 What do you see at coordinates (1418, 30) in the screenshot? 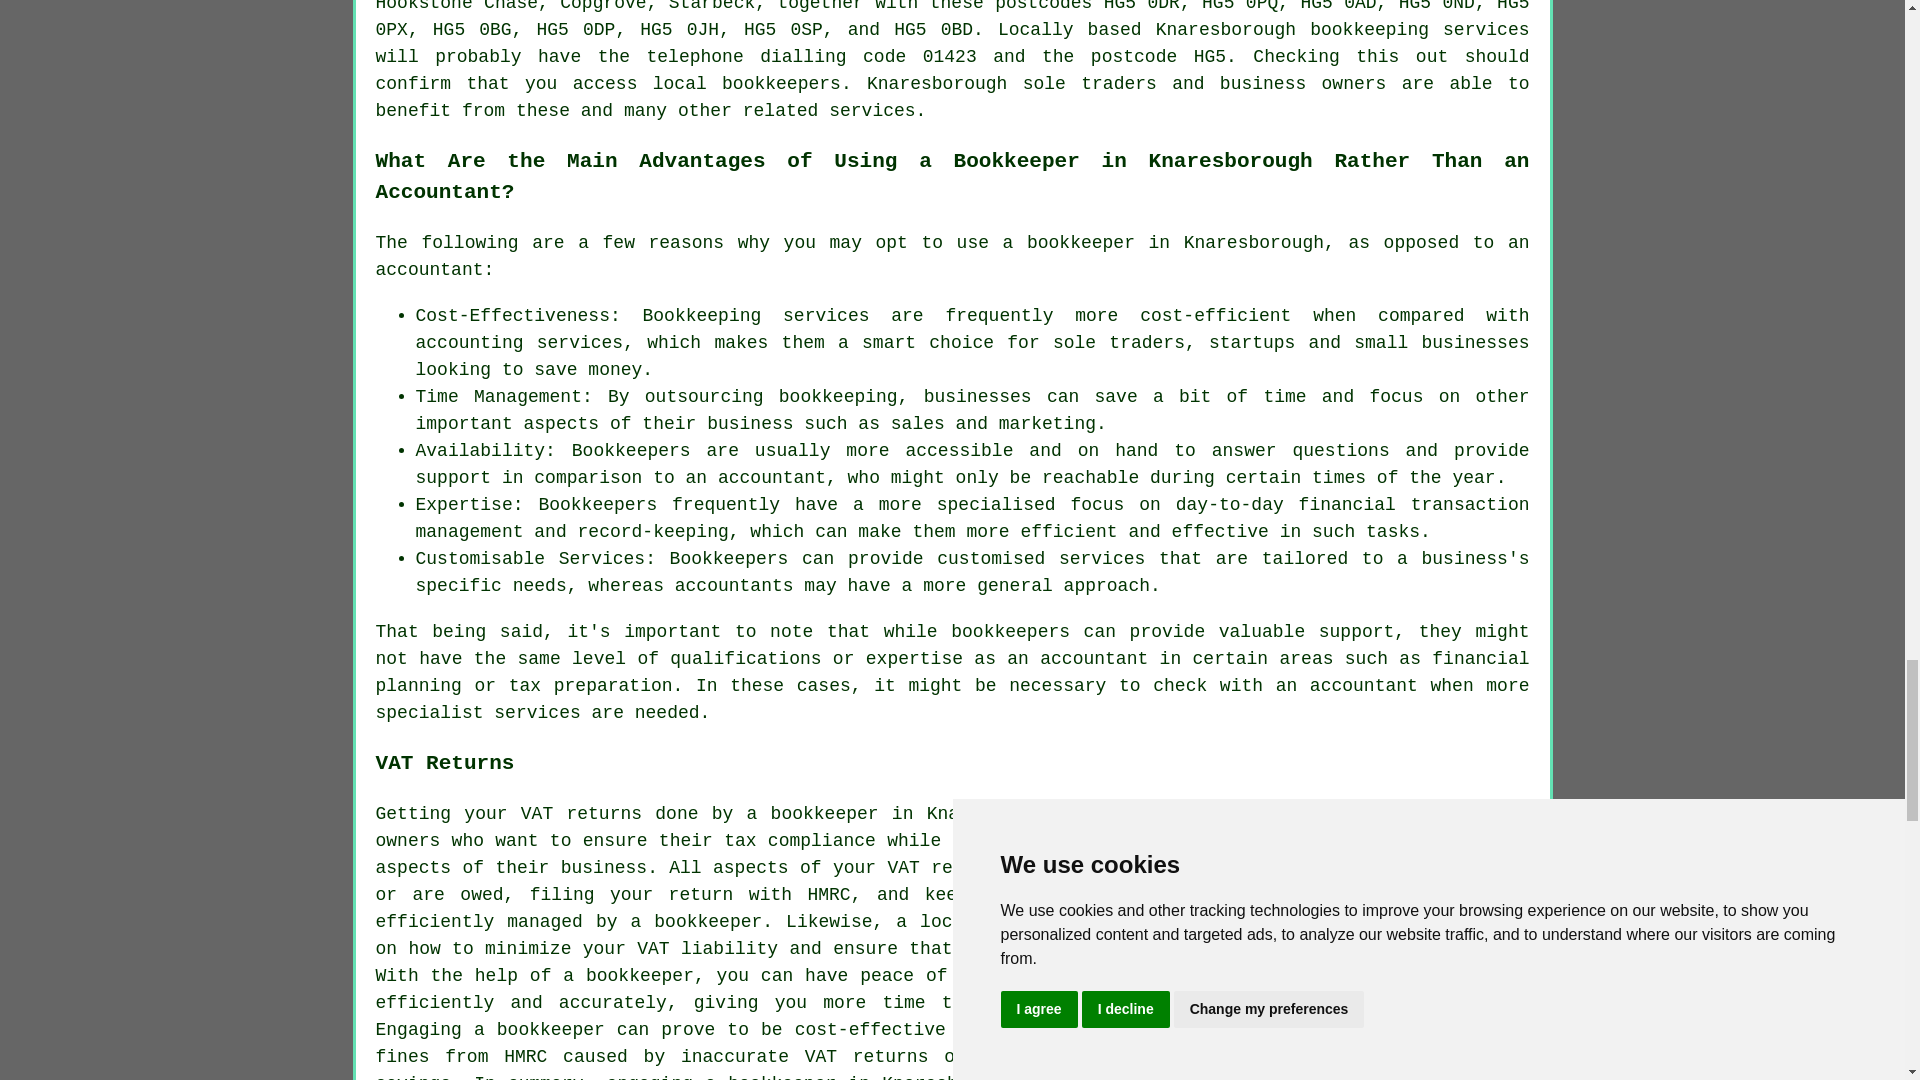
I see `bookkeeping services` at bounding box center [1418, 30].